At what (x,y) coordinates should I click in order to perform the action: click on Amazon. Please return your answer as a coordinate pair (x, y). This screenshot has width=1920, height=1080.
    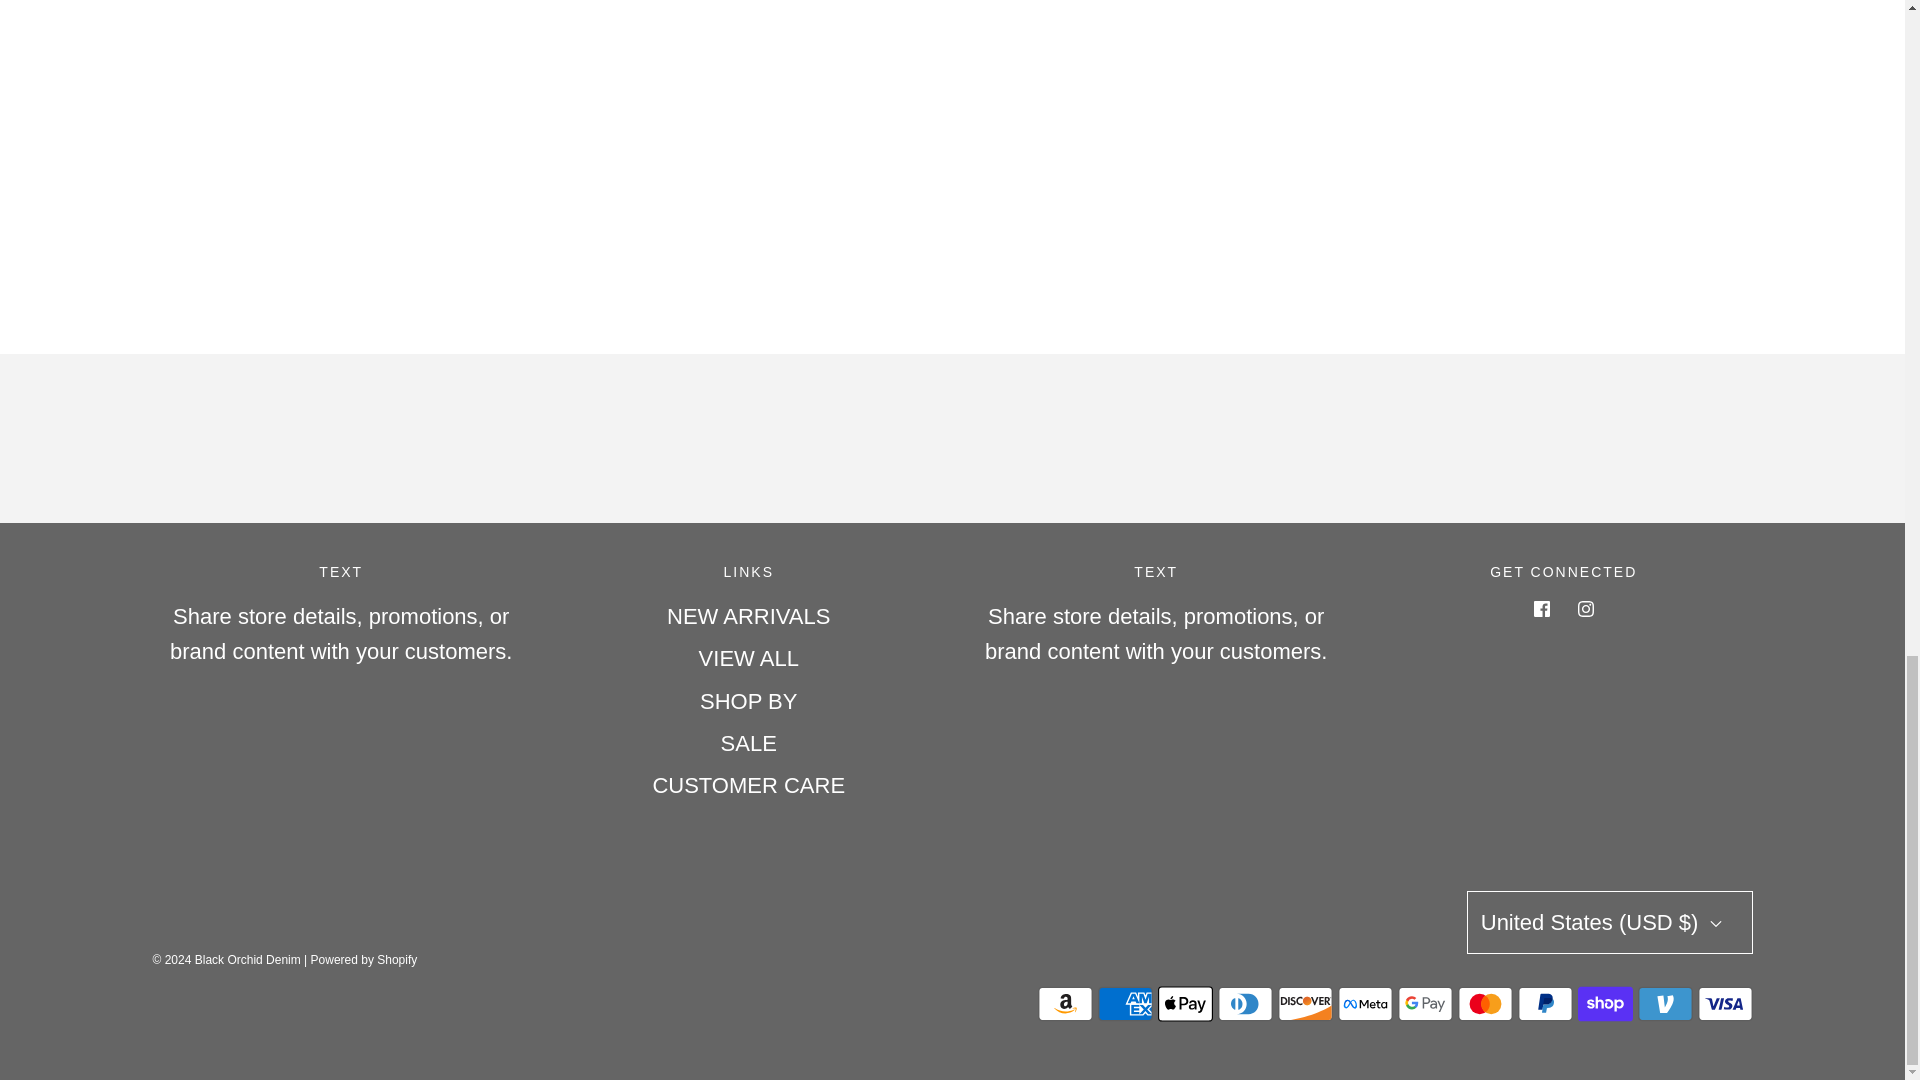
    Looking at the image, I should click on (1065, 1003).